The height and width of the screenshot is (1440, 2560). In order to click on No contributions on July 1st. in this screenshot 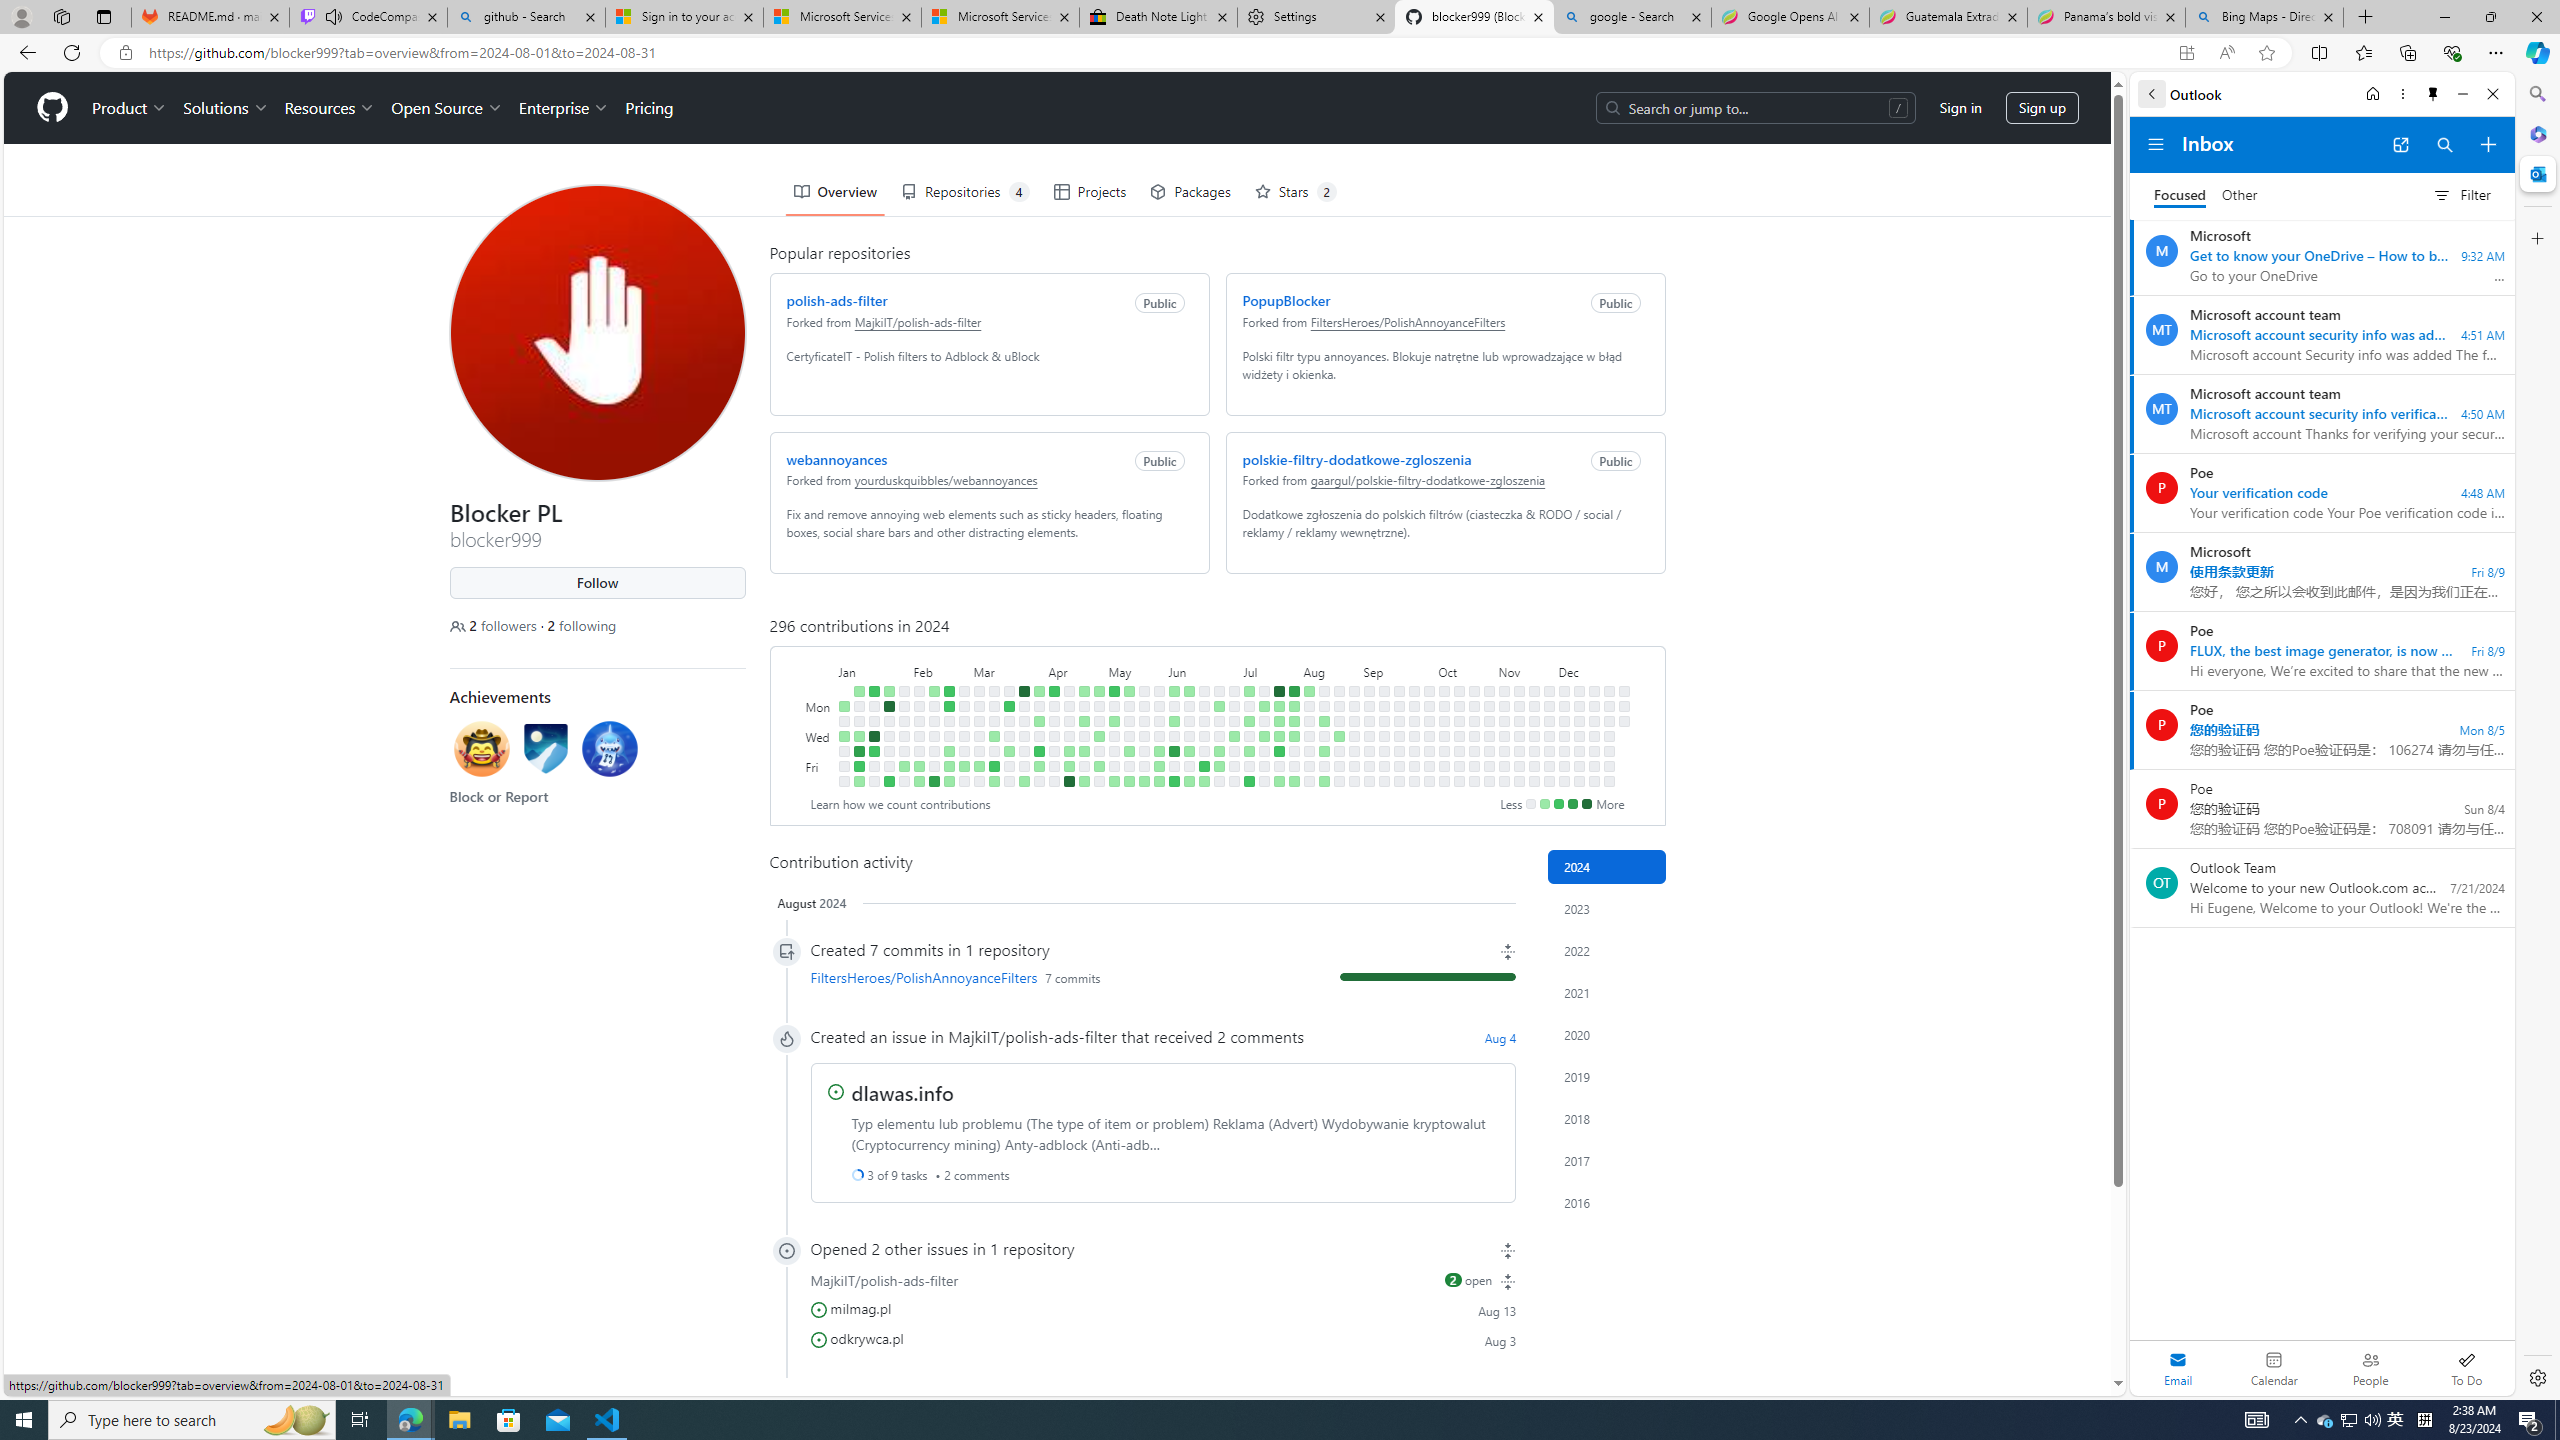, I will do `click(1234, 706)`.